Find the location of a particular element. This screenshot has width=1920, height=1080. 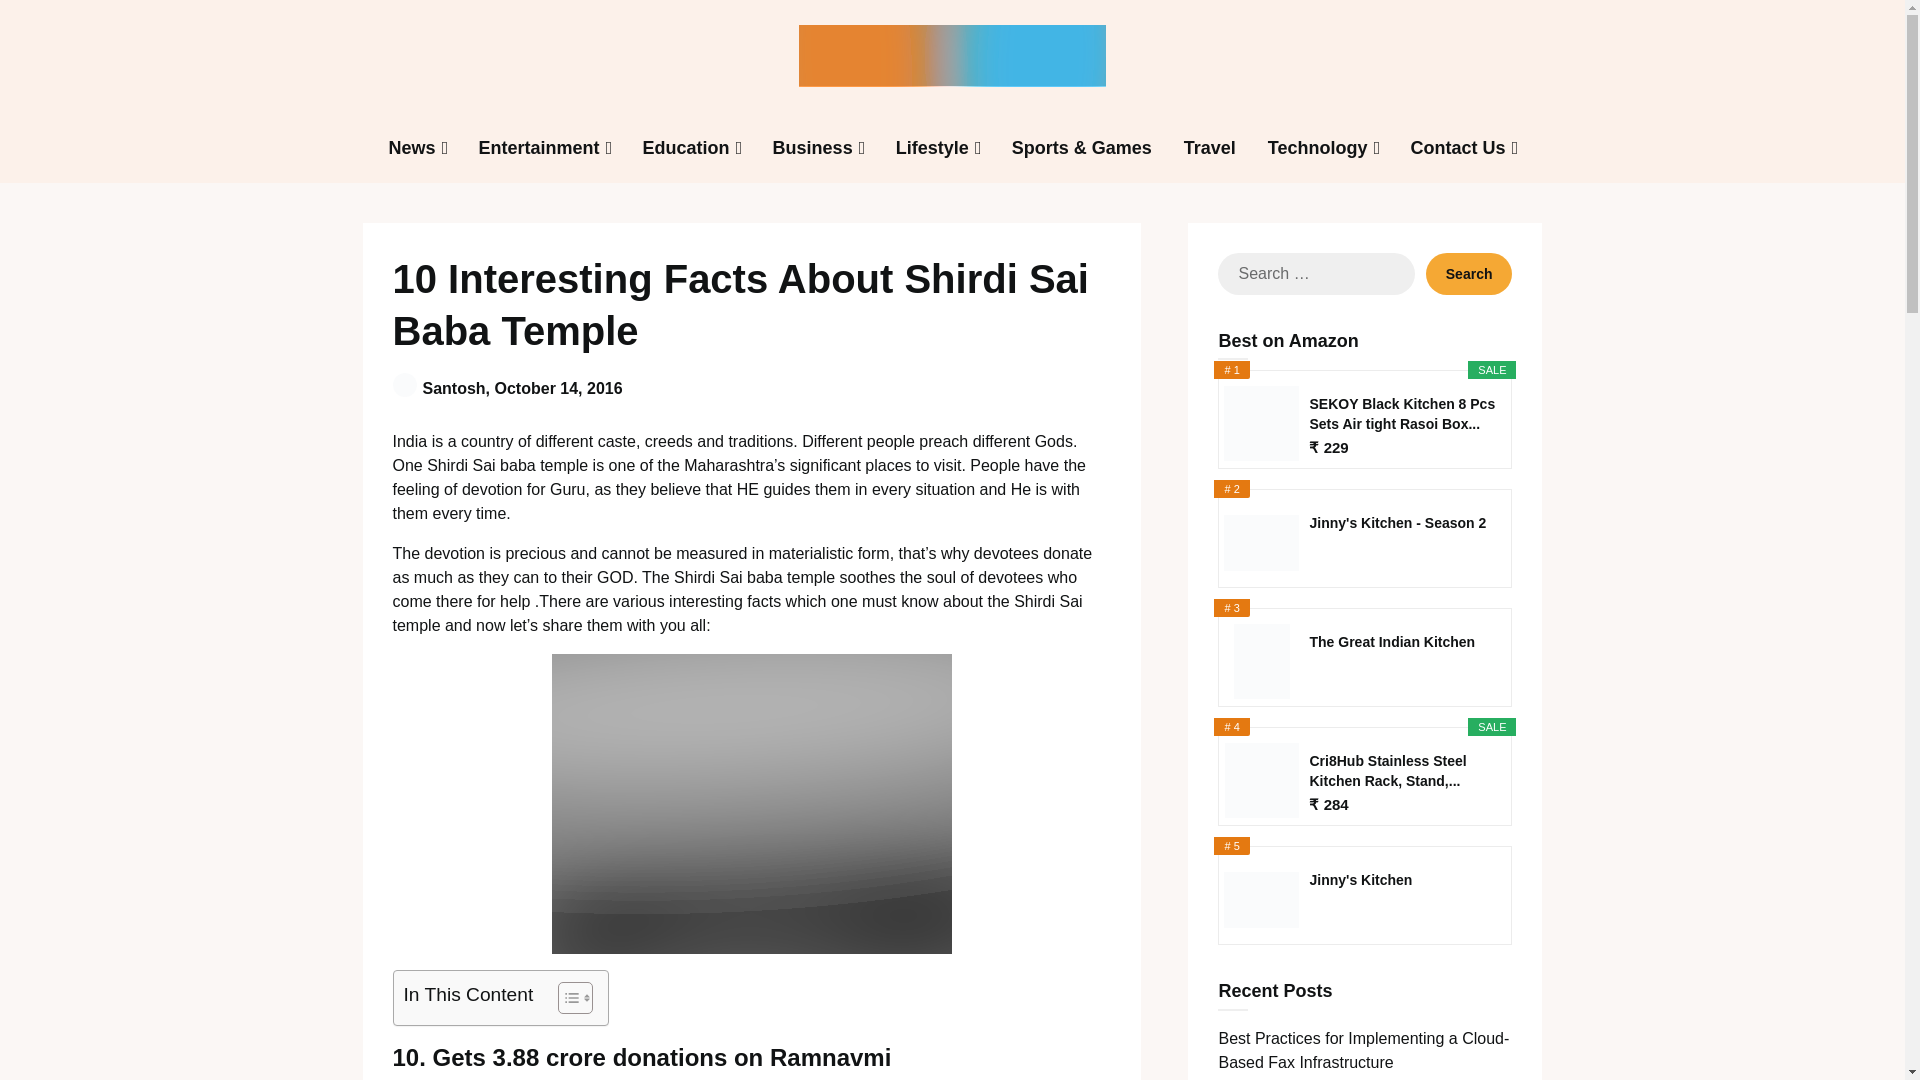

Travel is located at coordinates (1209, 148).